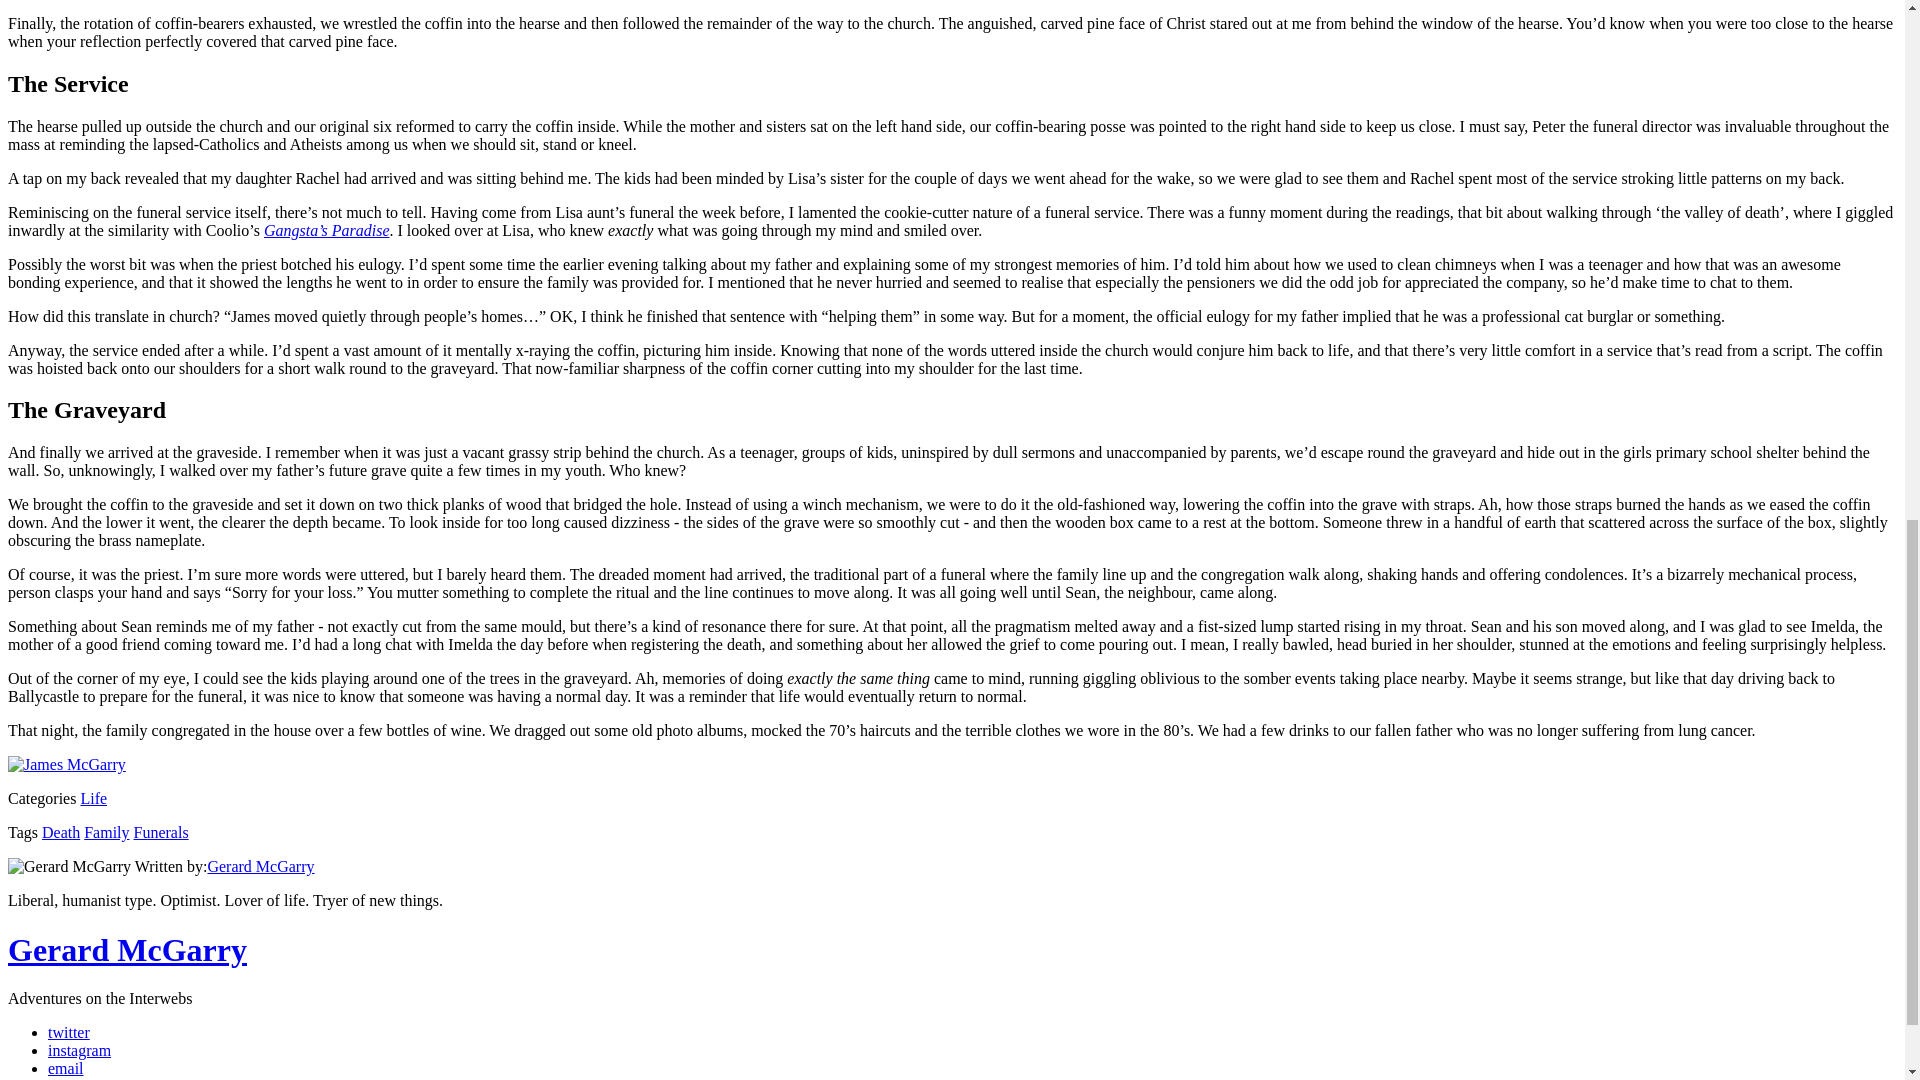 Image resolution: width=1920 pixels, height=1080 pixels. Describe the element at coordinates (94, 798) in the screenshot. I see `View all posts in Life` at that location.